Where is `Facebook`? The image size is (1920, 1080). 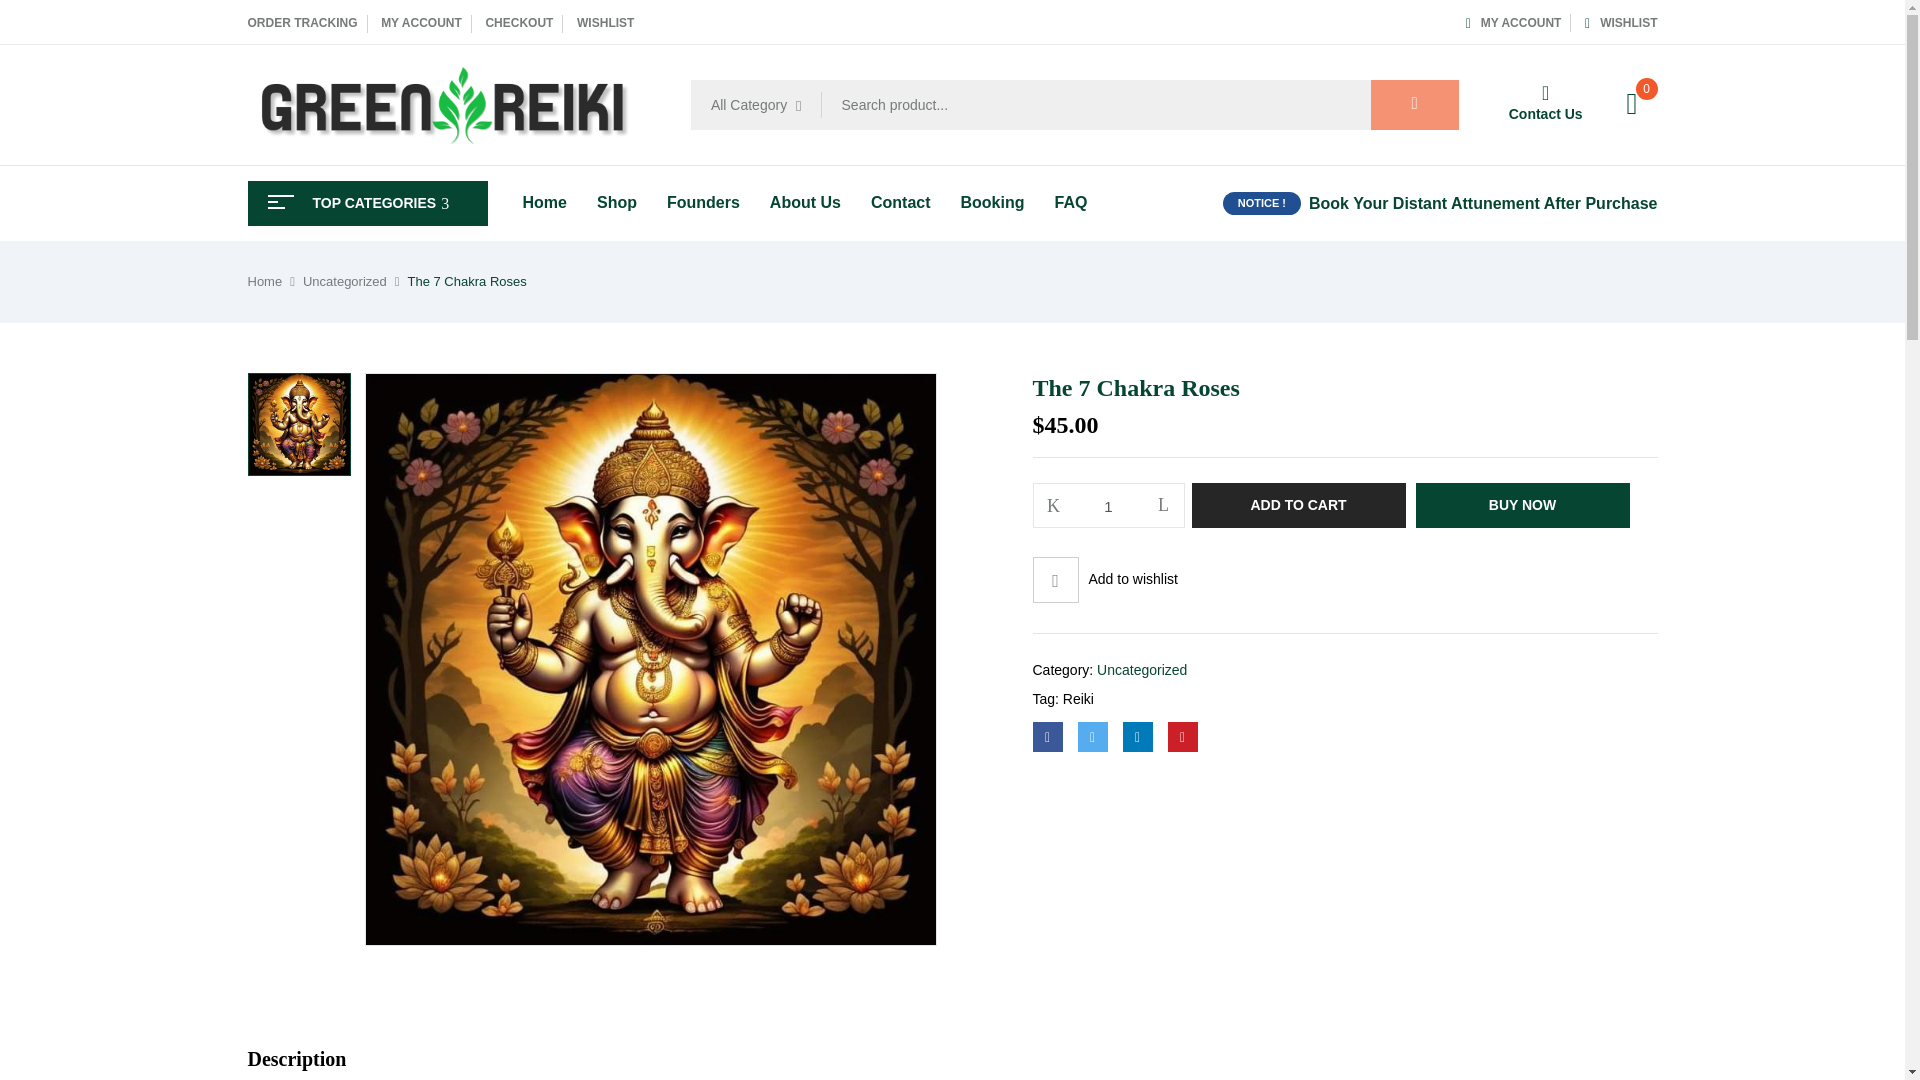
Facebook is located at coordinates (1046, 736).